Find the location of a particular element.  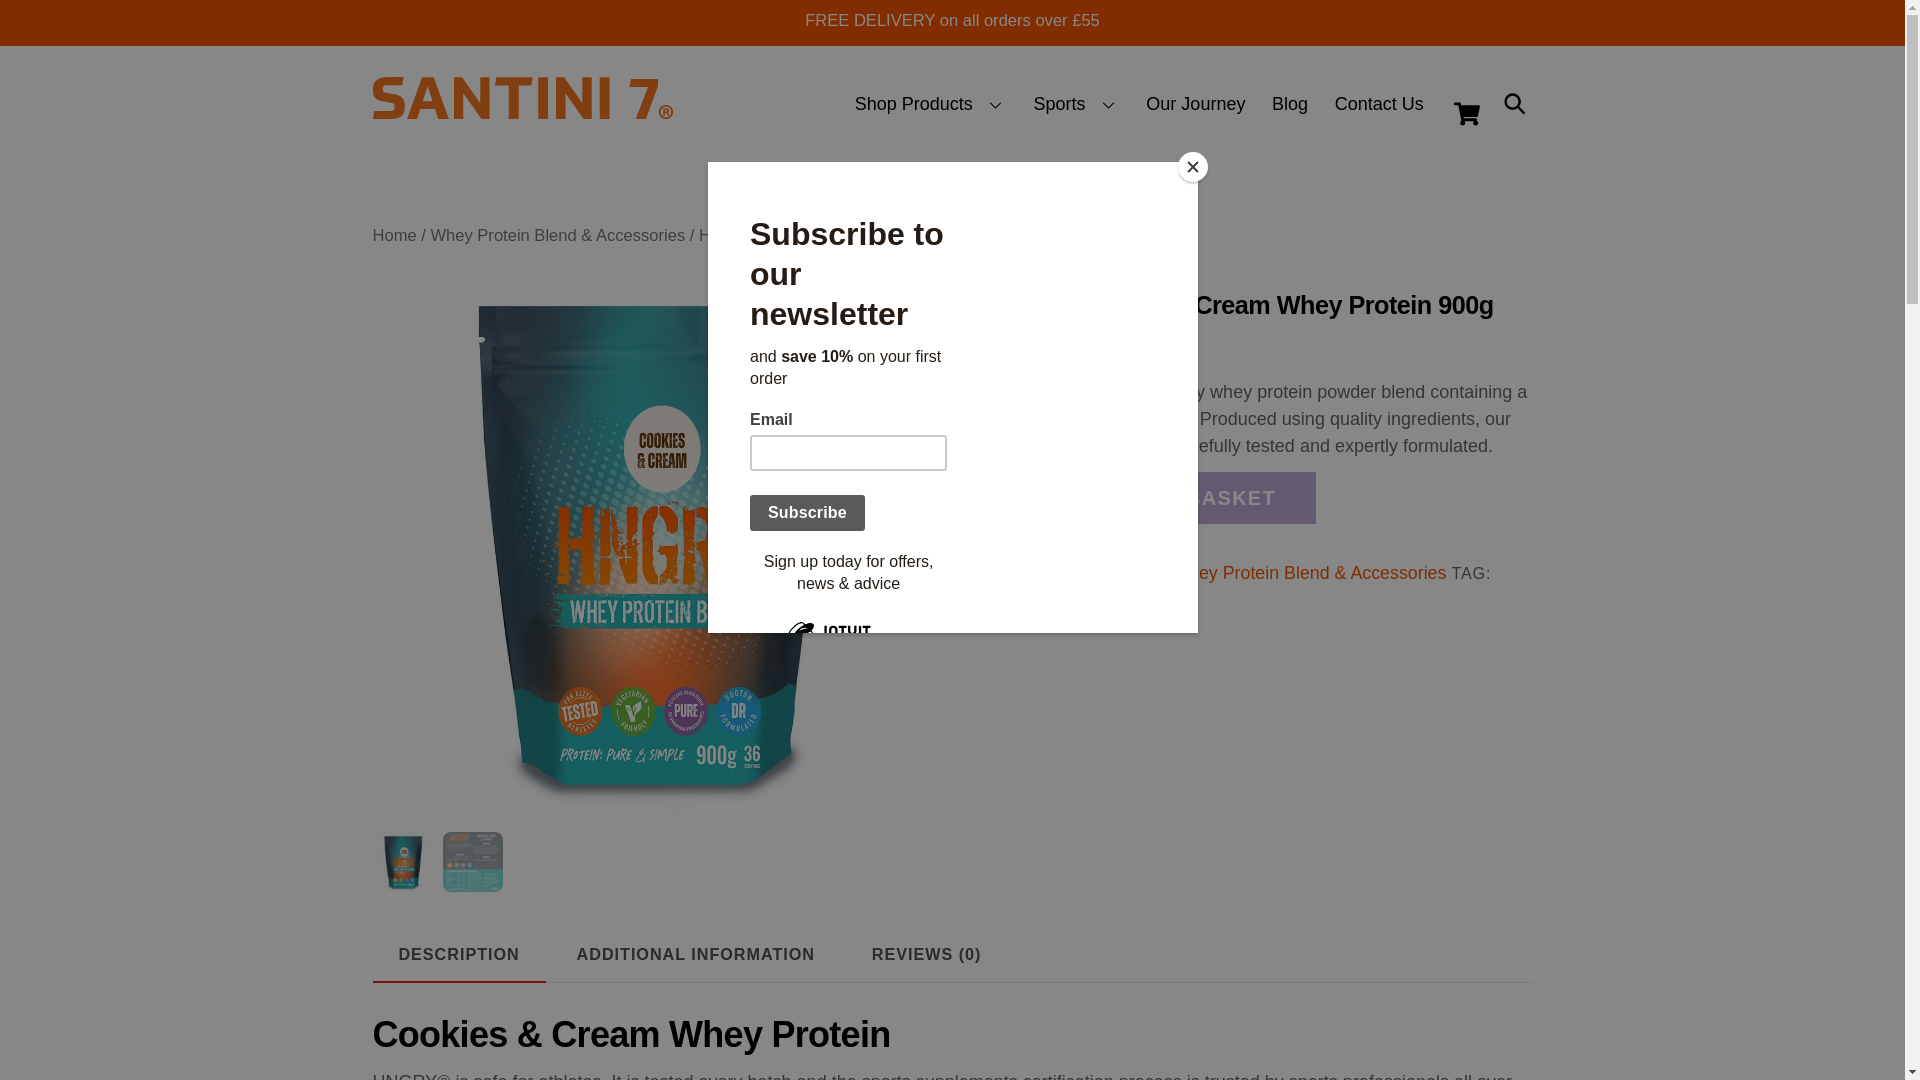

Santini 7 is located at coordinates (1507, 104).